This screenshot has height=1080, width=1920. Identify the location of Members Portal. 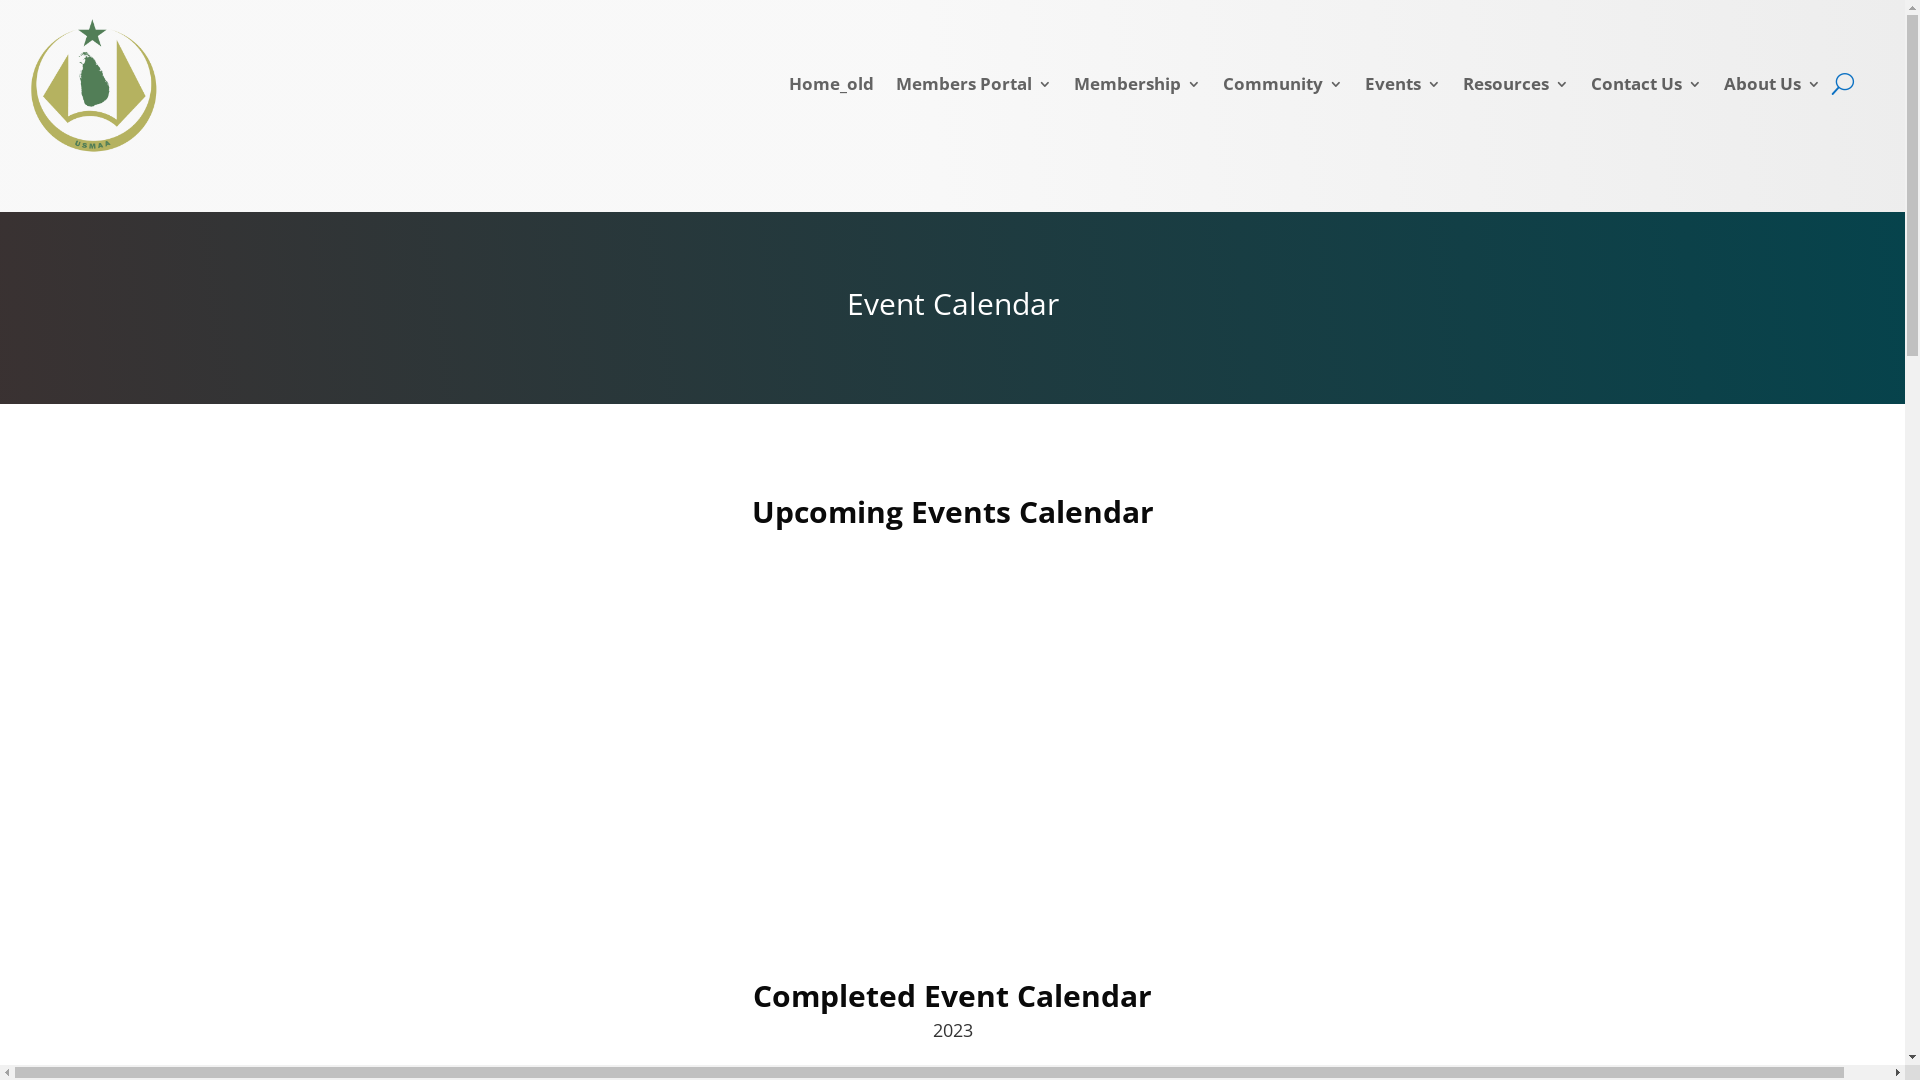
(974, 88).